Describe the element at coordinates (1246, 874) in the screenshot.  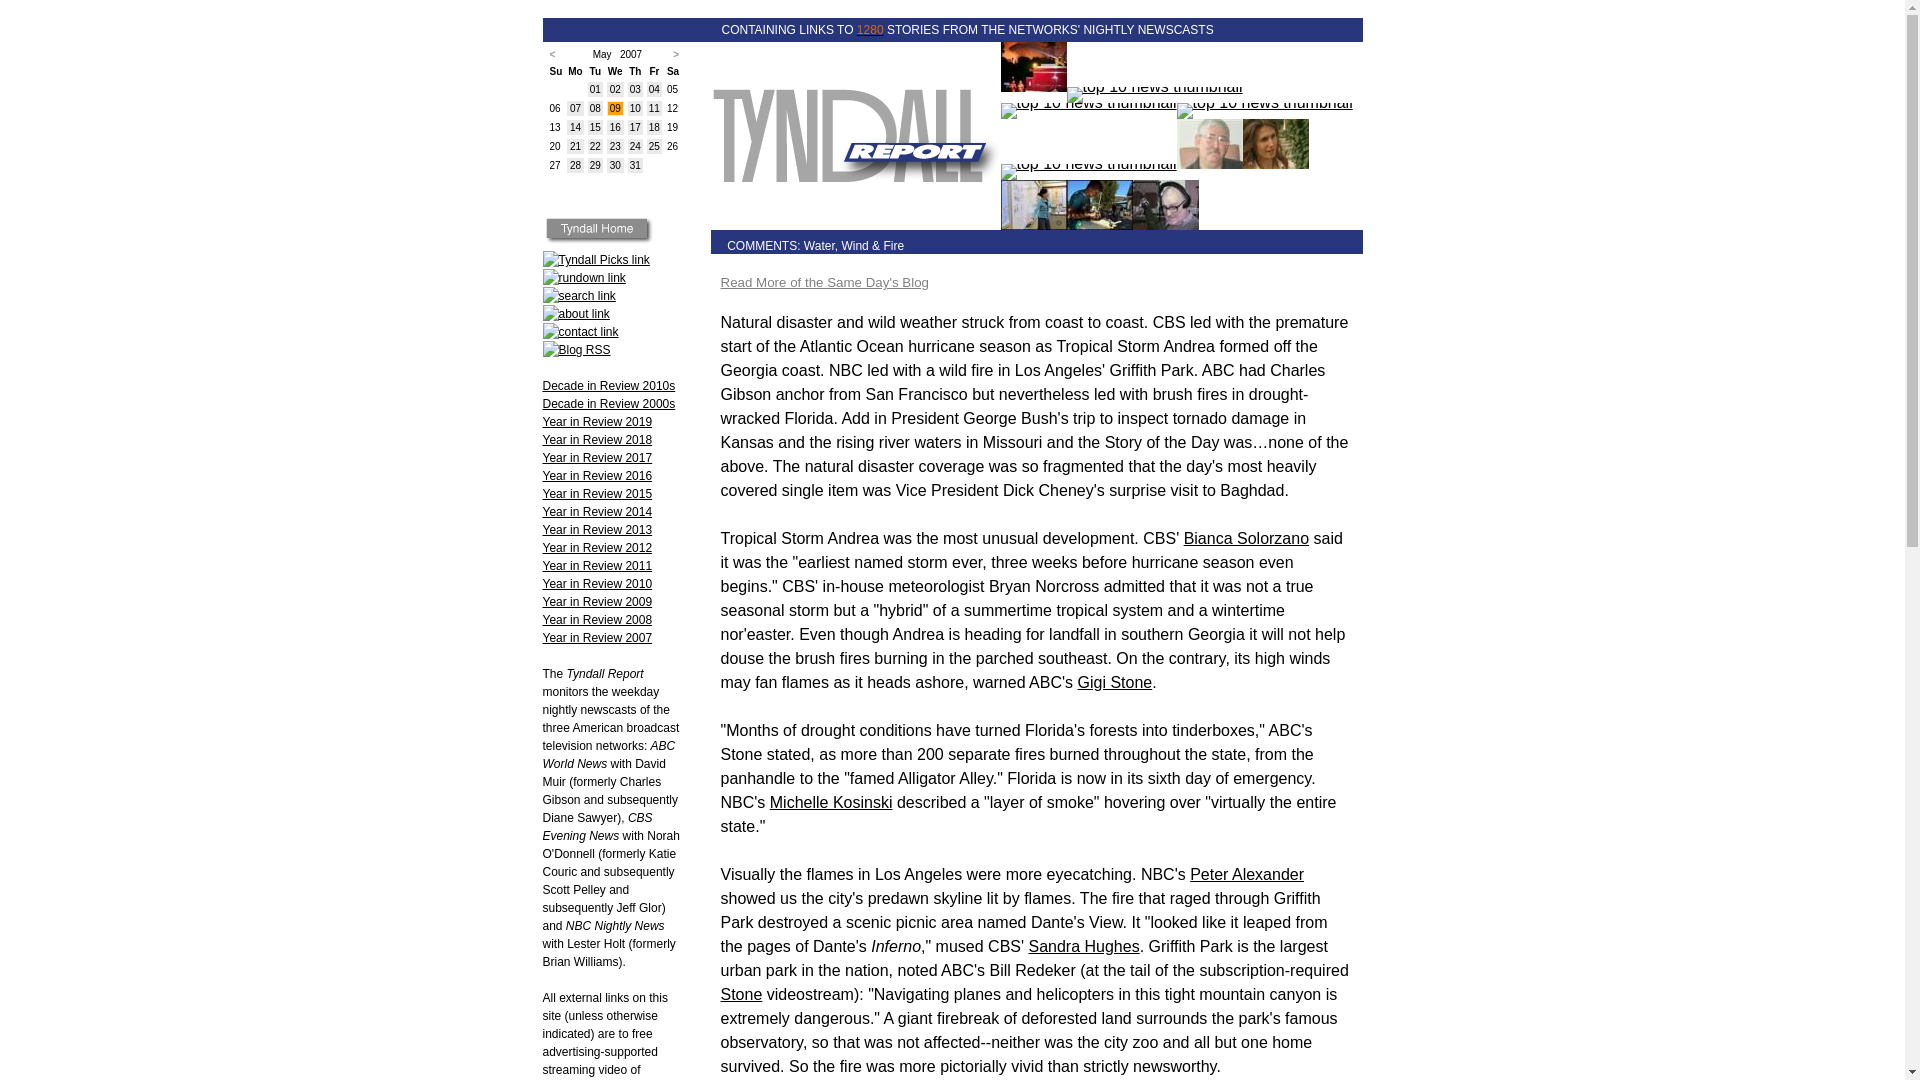
I see `Peter Alexander` at that location.